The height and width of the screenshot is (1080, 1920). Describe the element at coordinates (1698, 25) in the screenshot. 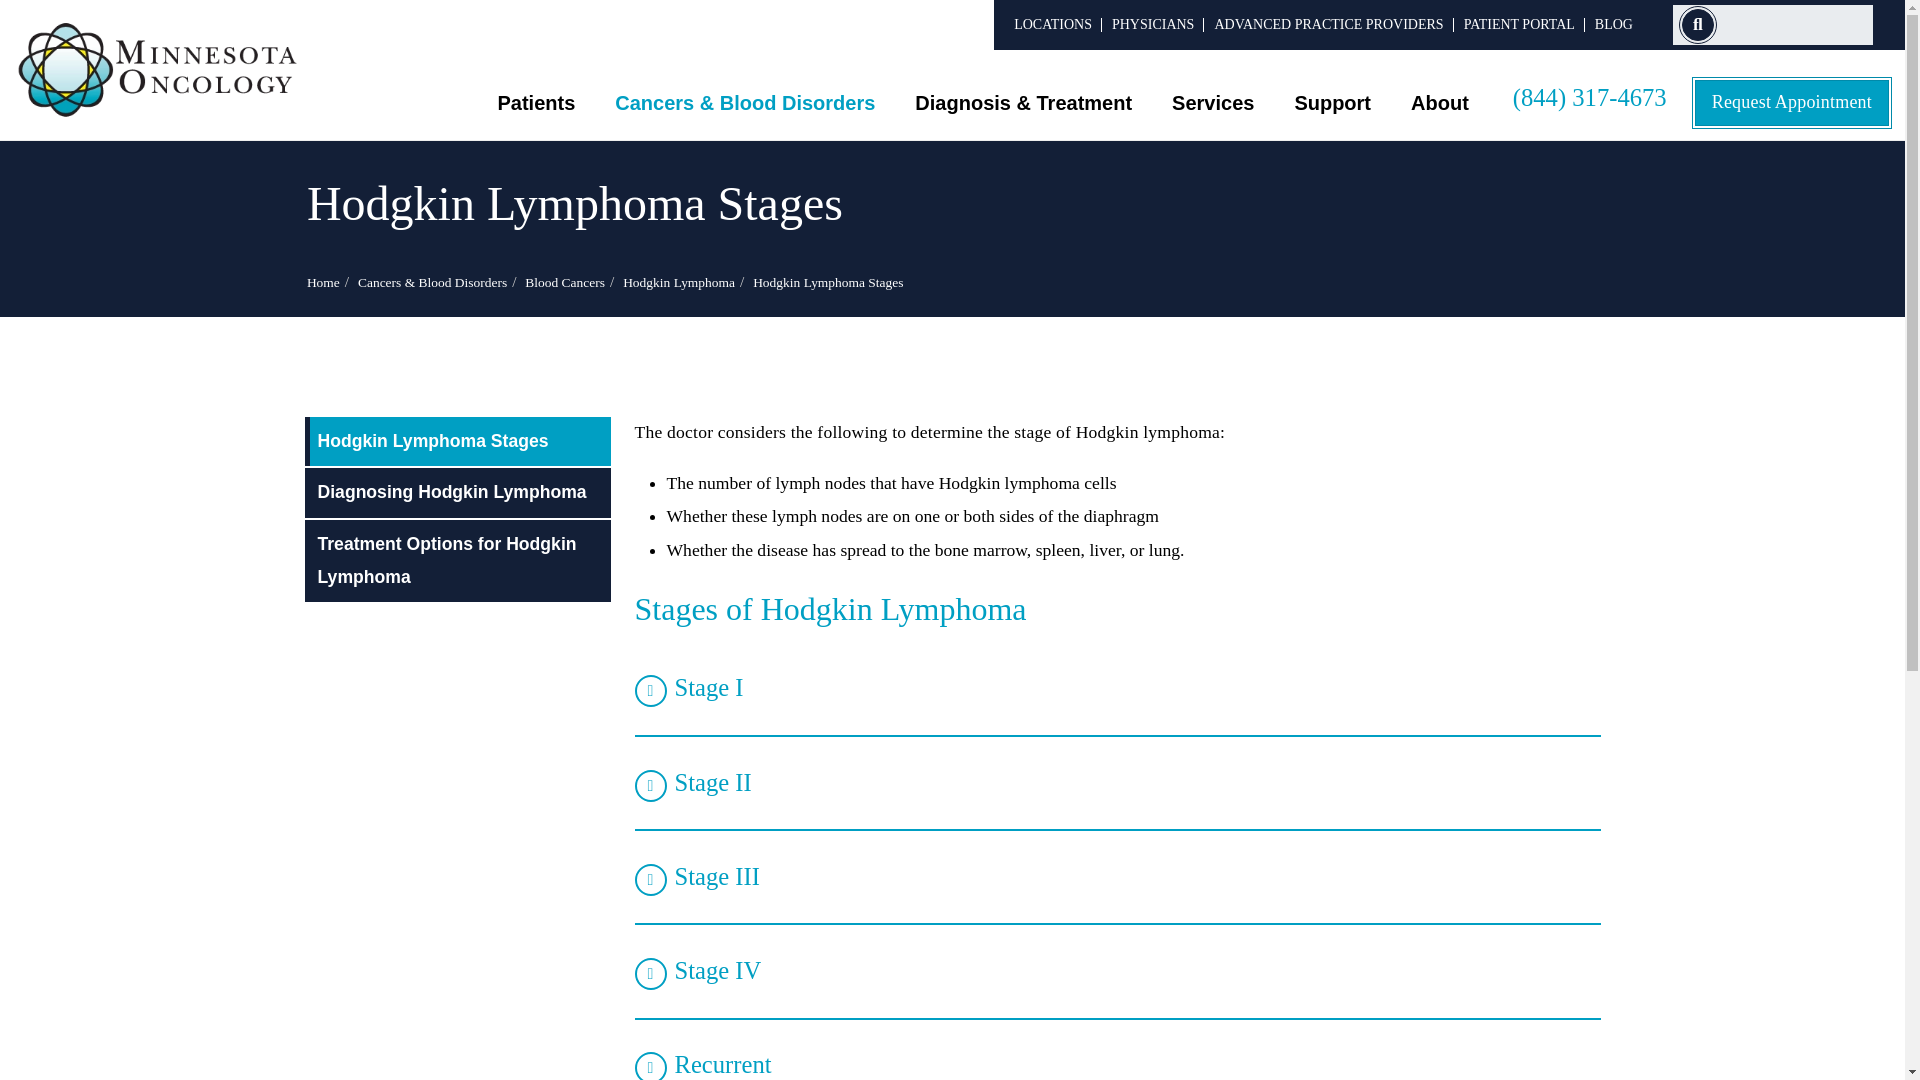

I see `Search` at that location.